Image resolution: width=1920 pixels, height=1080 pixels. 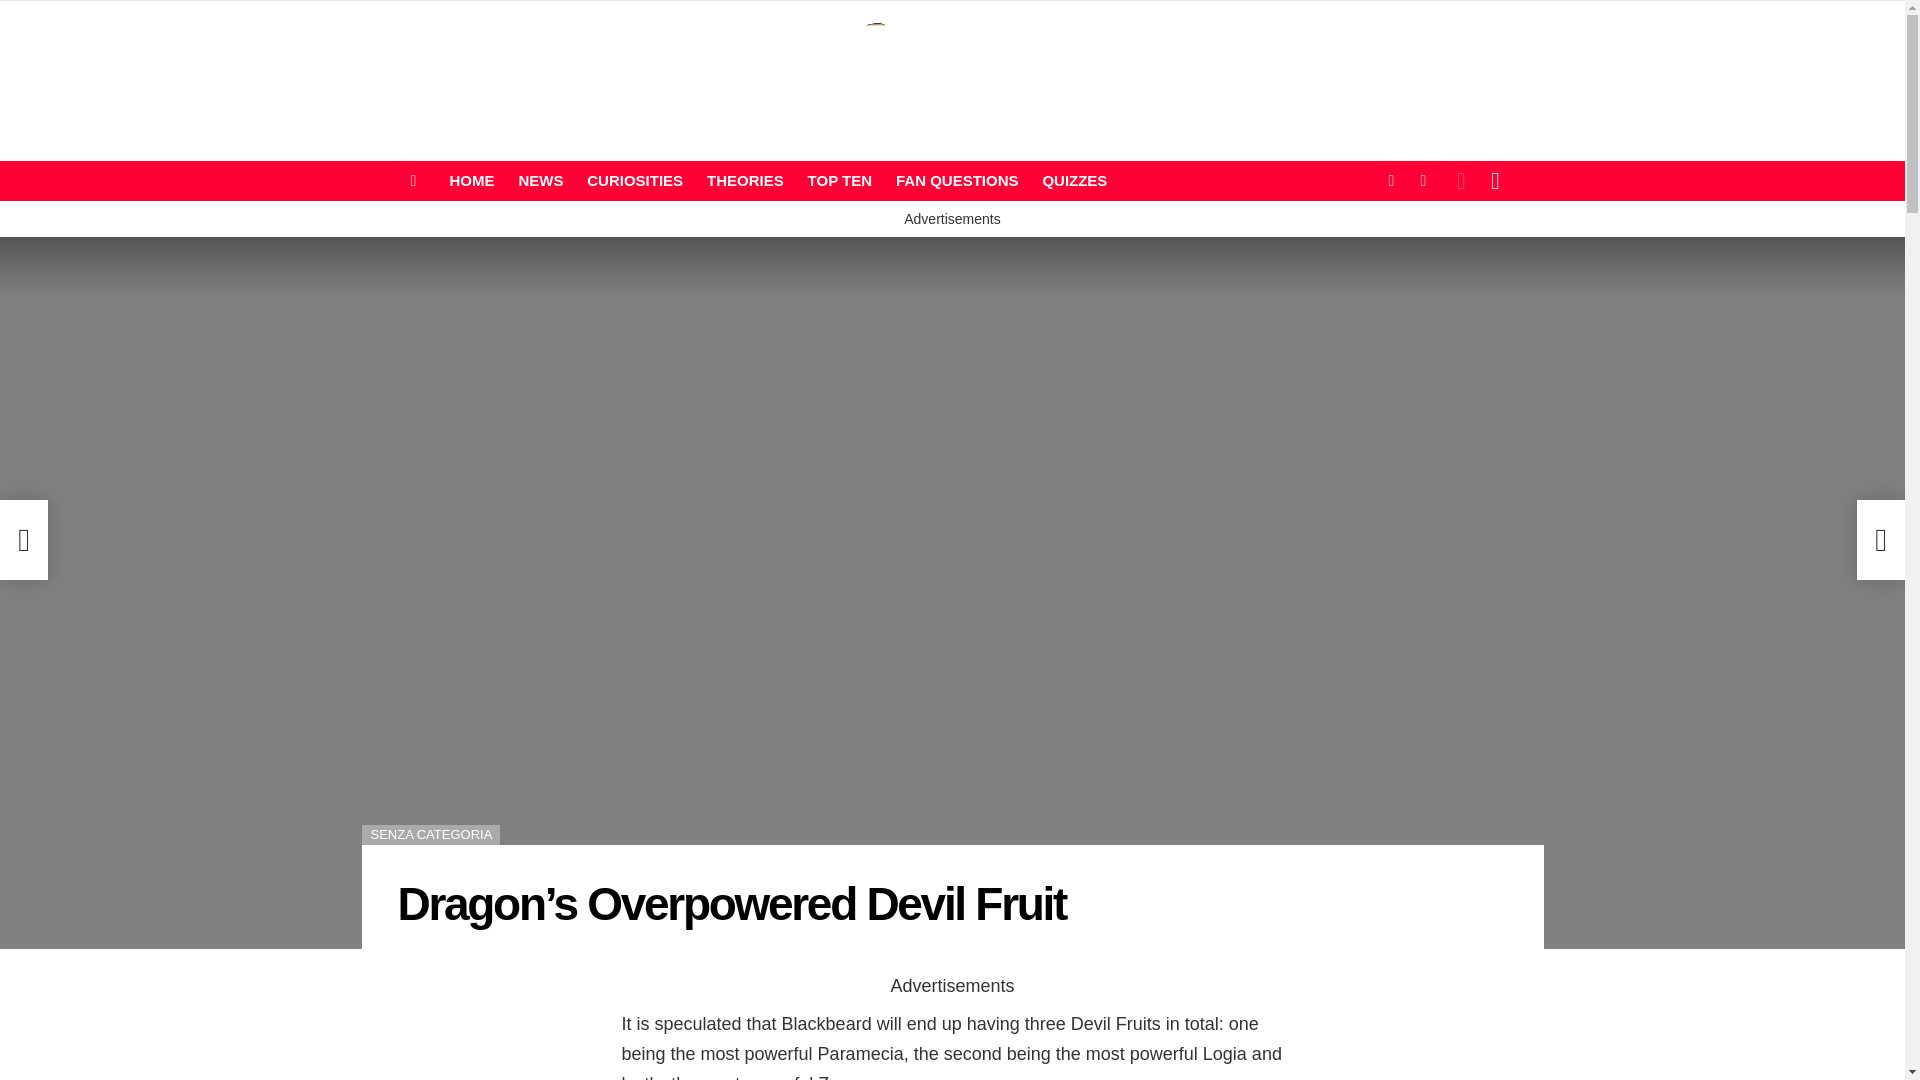 What do you see at coordinates (1390, 180) in the screenshot?
I see `facebook` at bounding box center [1390, 180].